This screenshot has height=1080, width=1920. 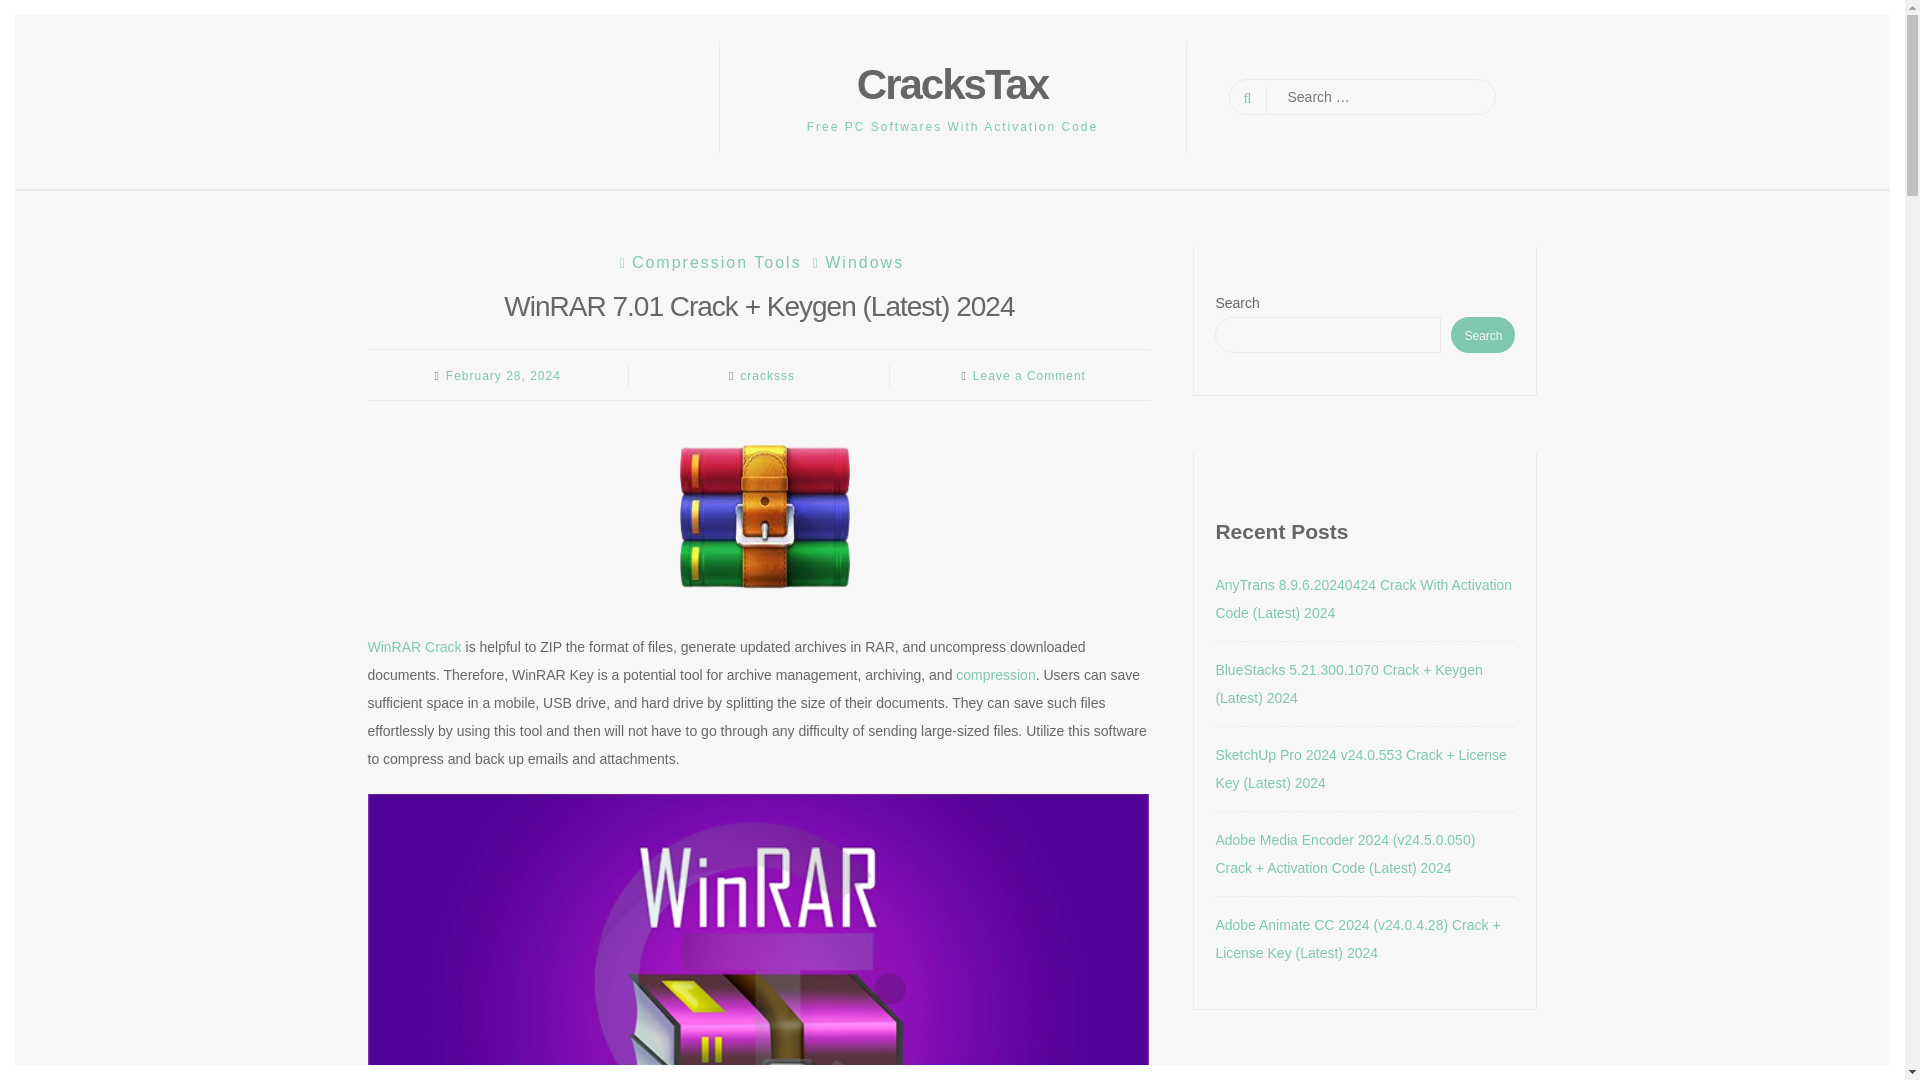 I want to click on Search, so click(x=32, y=12).